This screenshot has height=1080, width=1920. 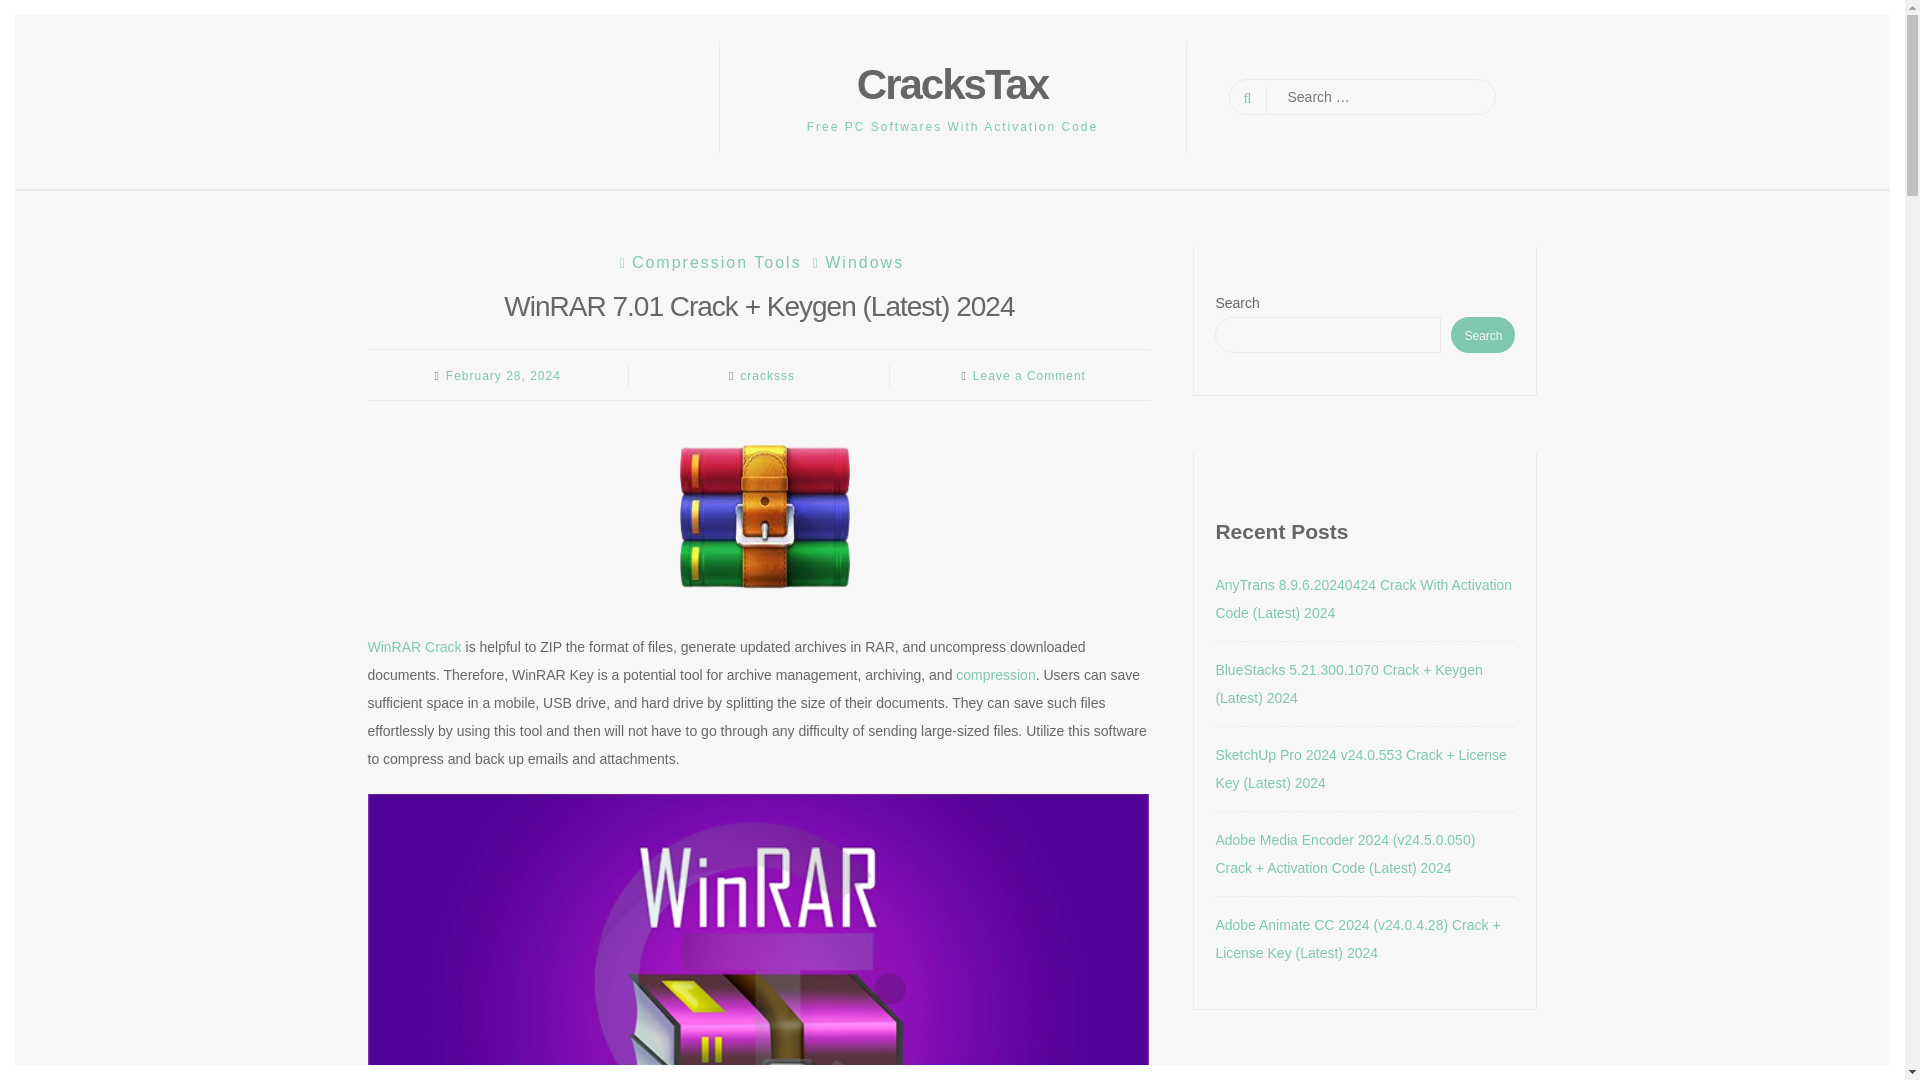 I want to click on Search, so click(x=32, y=12).